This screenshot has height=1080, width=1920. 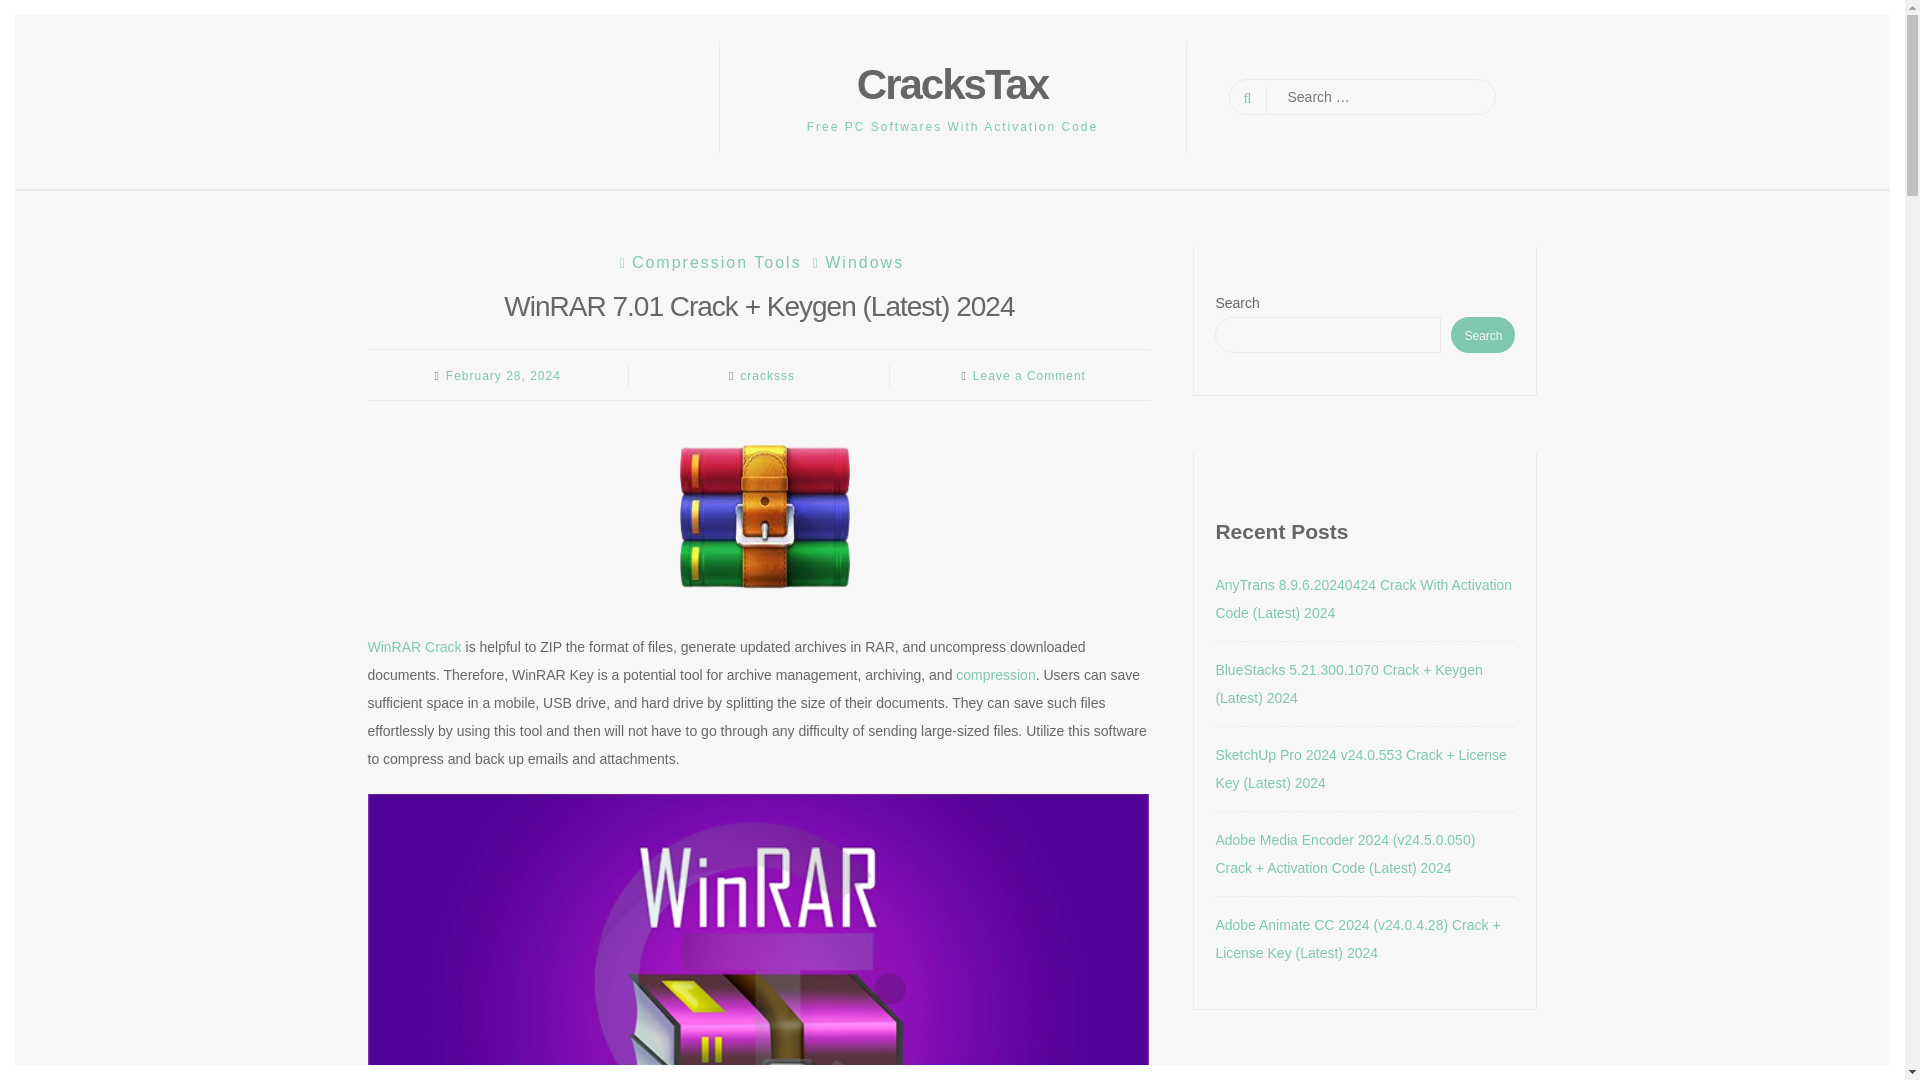 I want to click on Search, so click(x=32, y=12).